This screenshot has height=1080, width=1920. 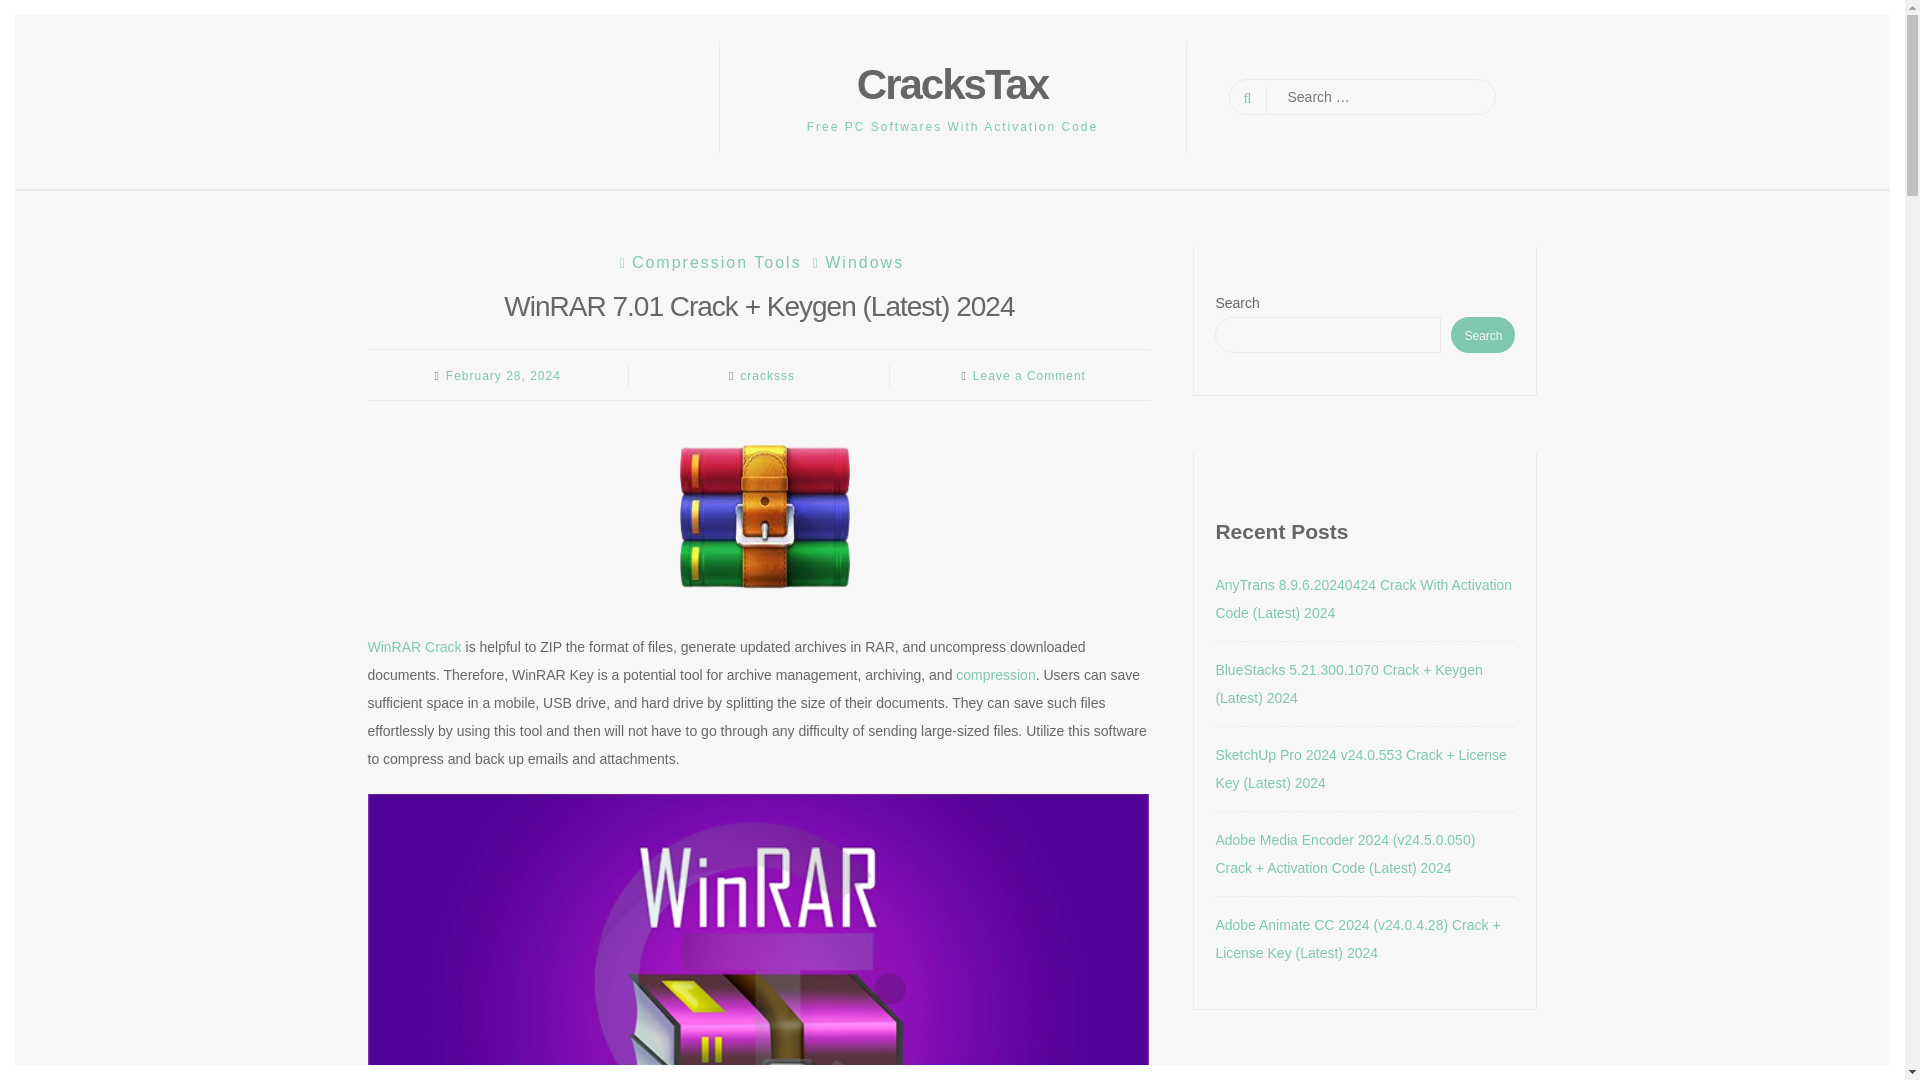 I want to click on Search, so click(x=32, y=12).